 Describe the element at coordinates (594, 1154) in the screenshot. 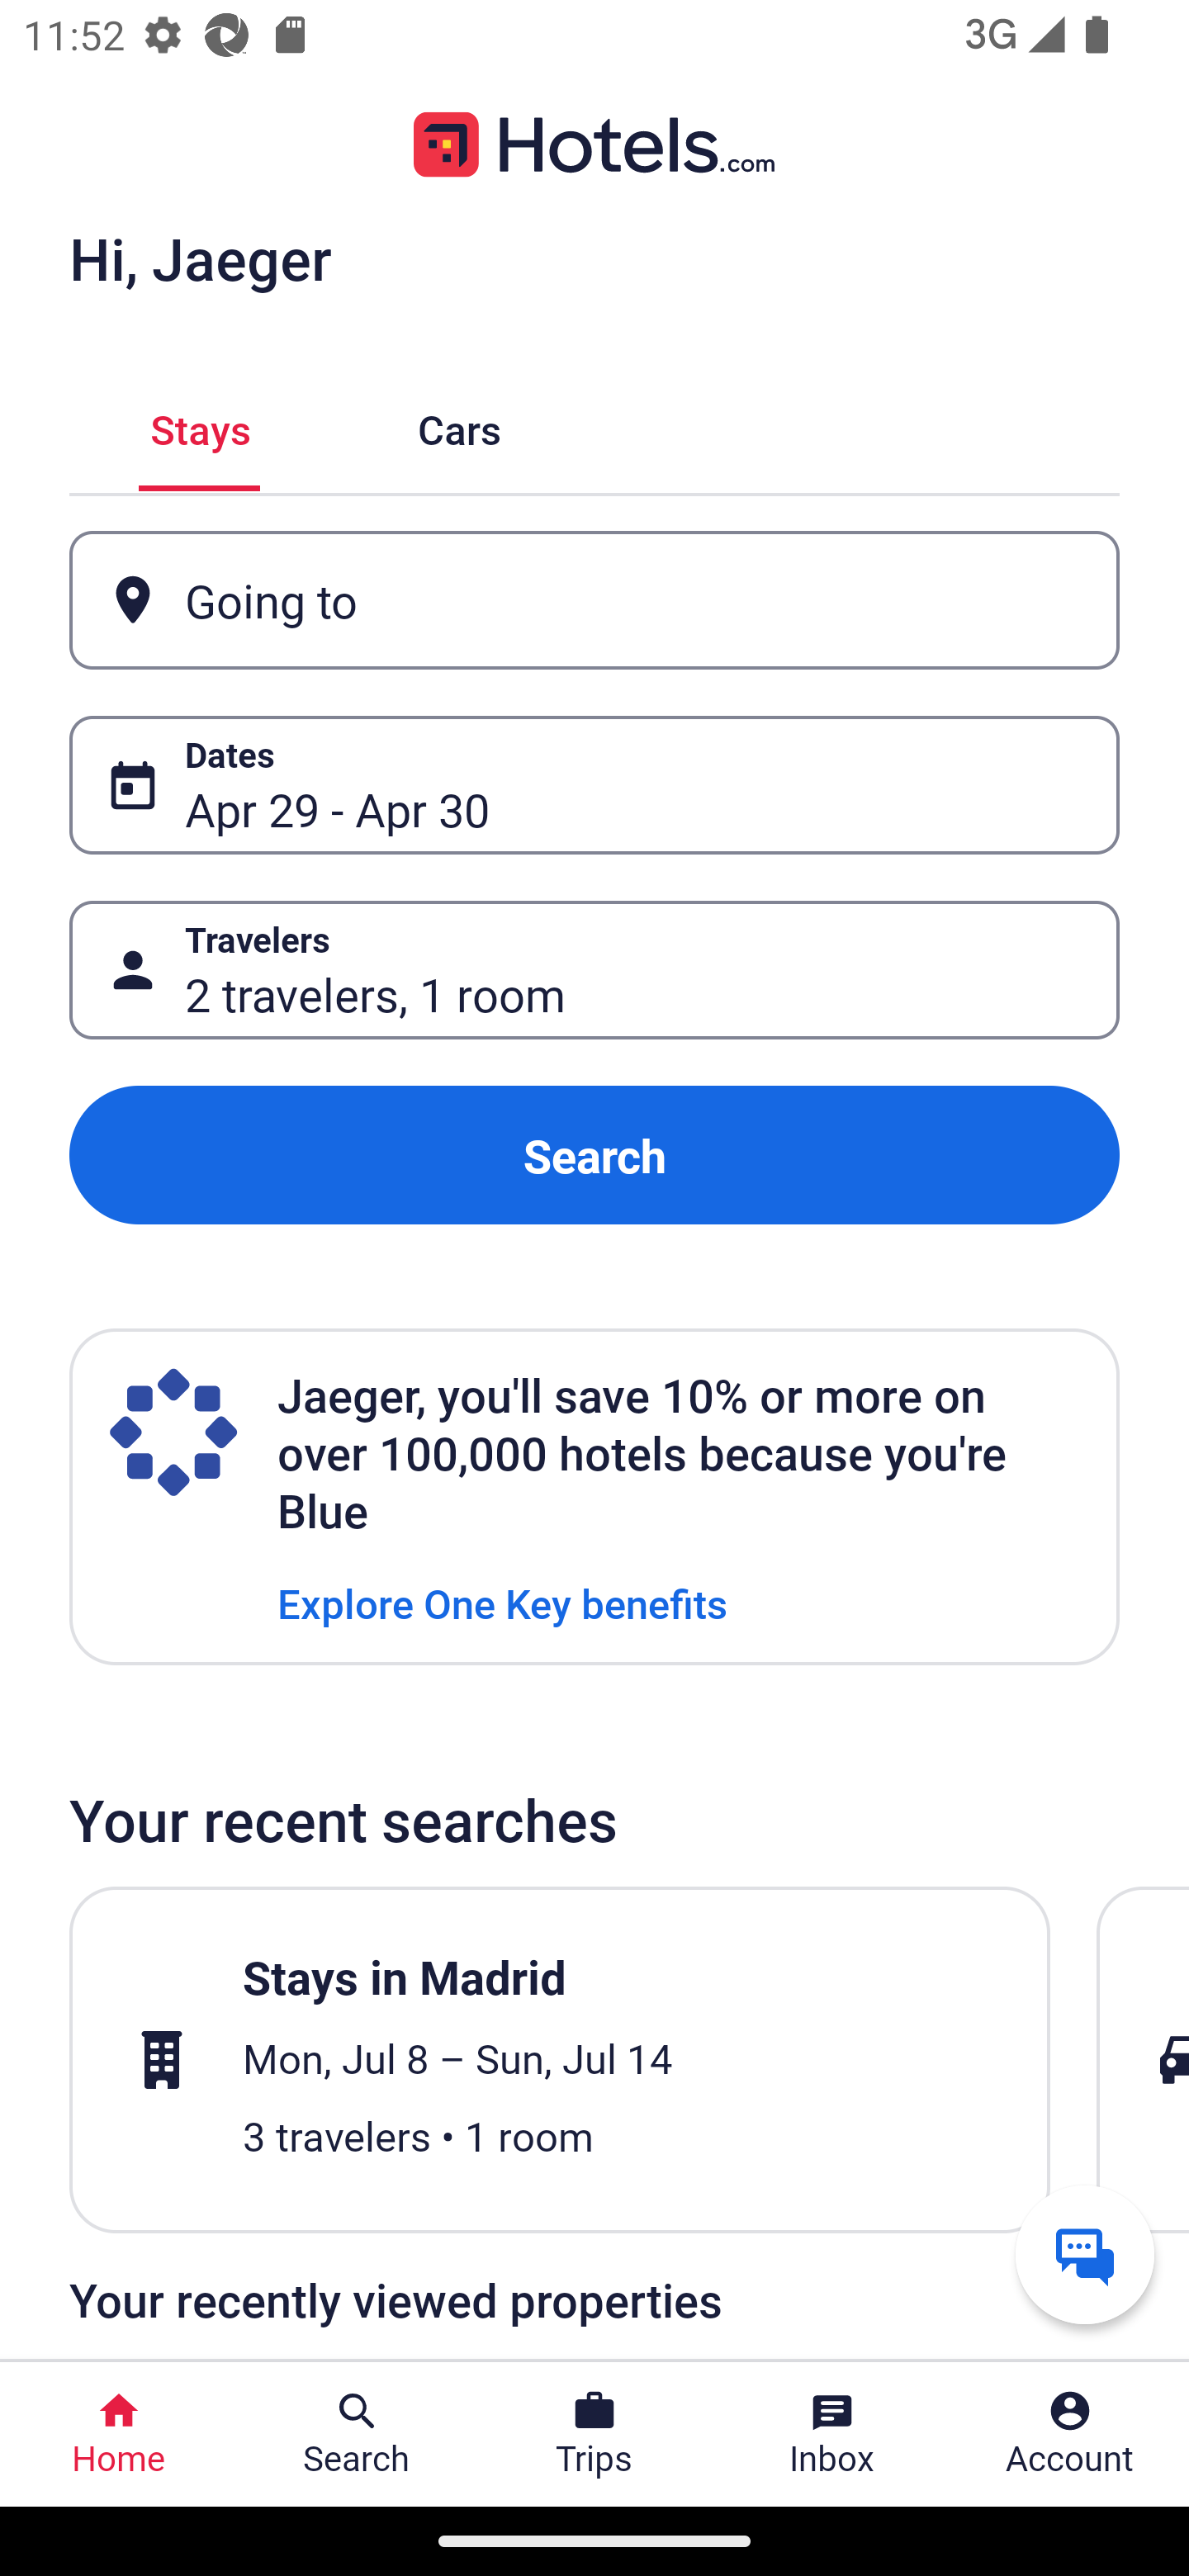

I see `Search` at that location.